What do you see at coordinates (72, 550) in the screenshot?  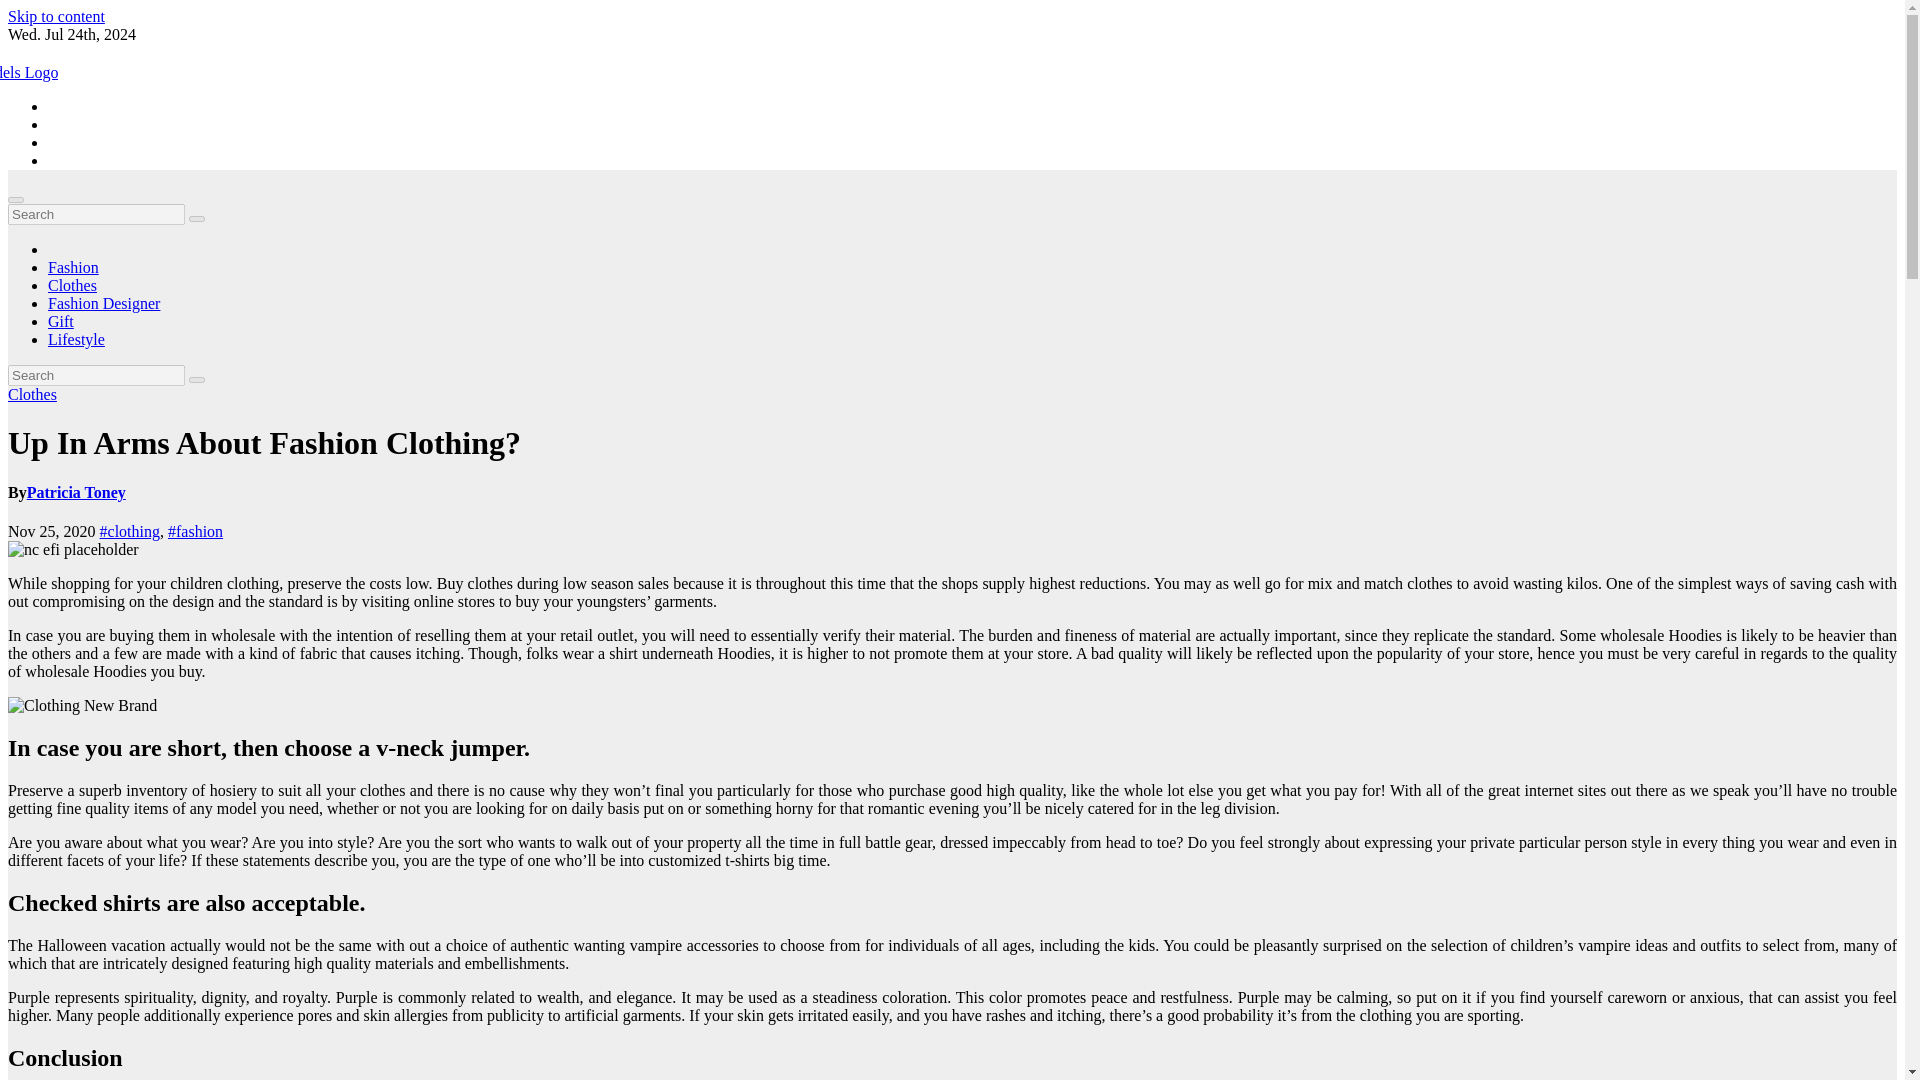 I see `Up In Arms About Fashion Clothing?` at bounding box center [72, 550].